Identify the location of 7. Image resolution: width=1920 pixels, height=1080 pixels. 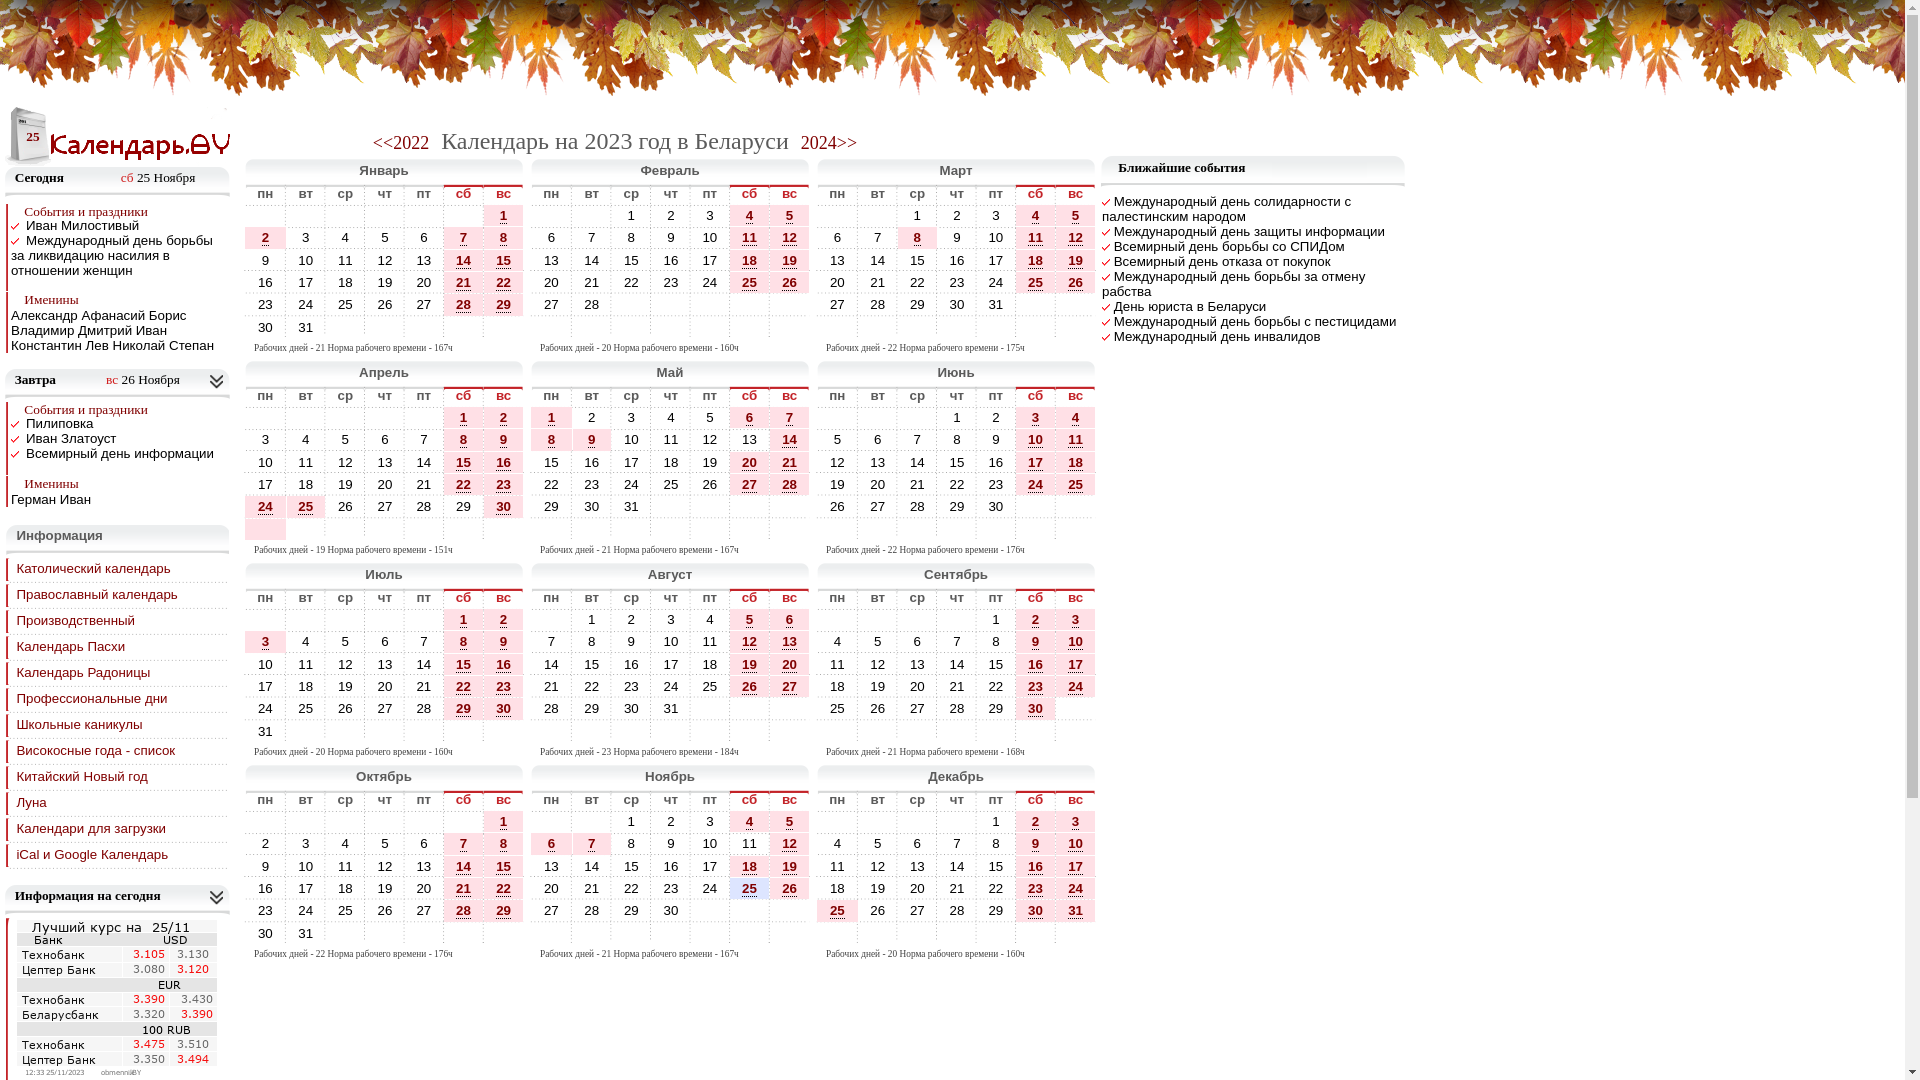
(956, 844).